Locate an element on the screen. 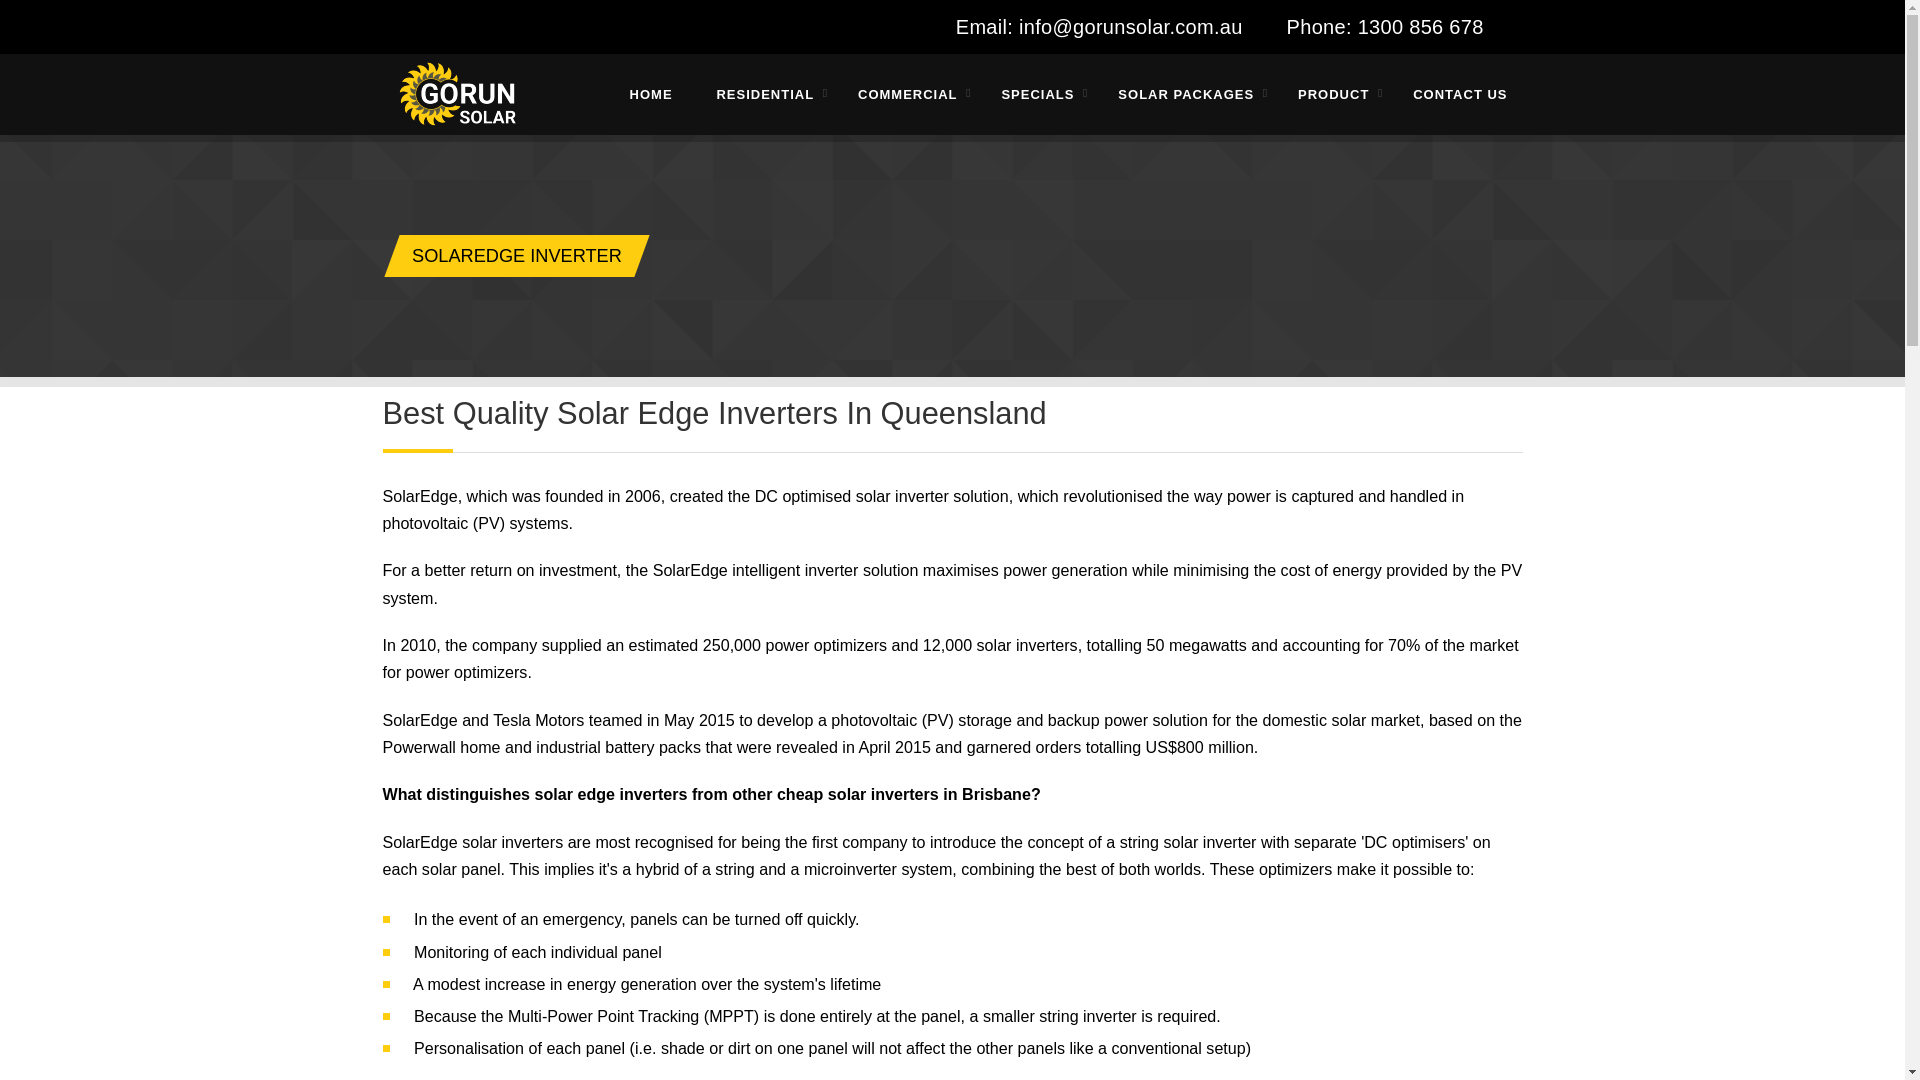 The height and width of the screenshot is (1080, 1920). HOME is located at coordinates (652, 94).